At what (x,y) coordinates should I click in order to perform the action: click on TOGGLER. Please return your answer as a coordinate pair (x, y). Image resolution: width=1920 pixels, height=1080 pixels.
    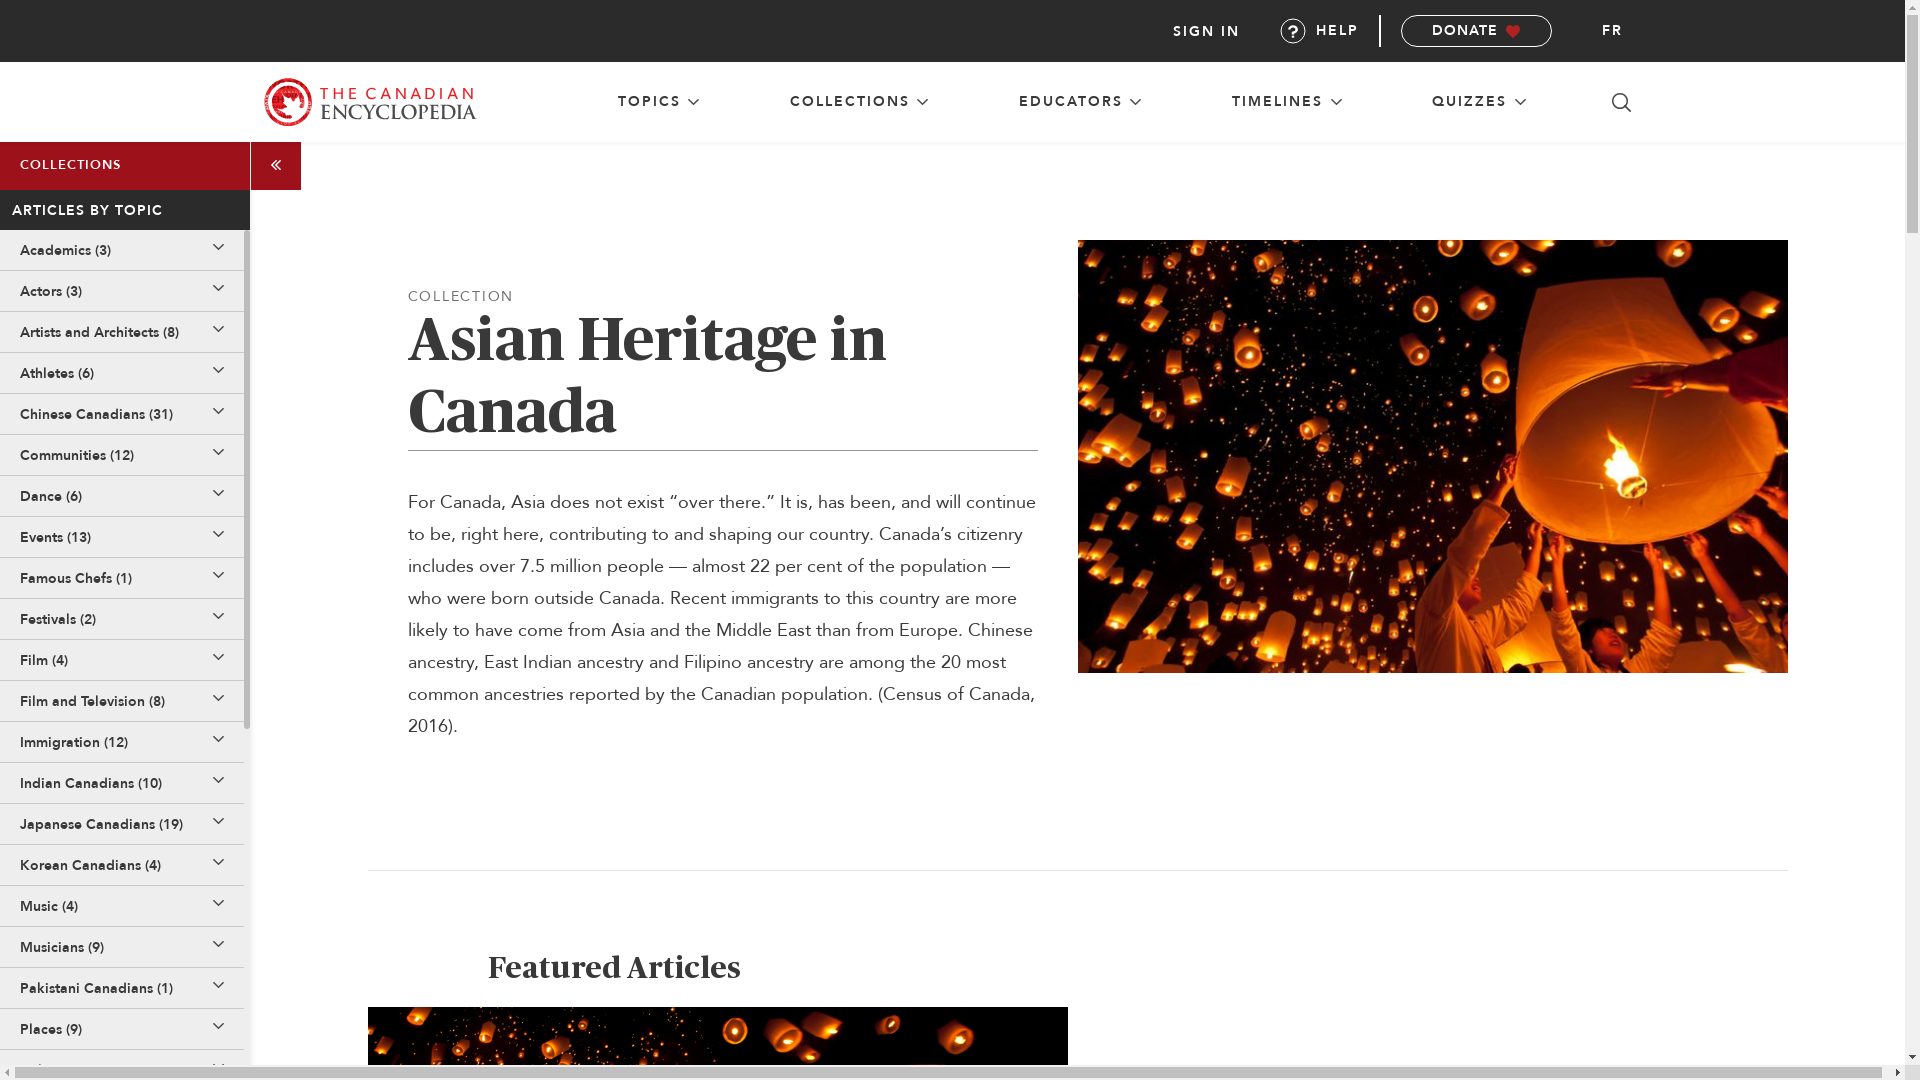
    Looking at the image, I should click on (218, 660).